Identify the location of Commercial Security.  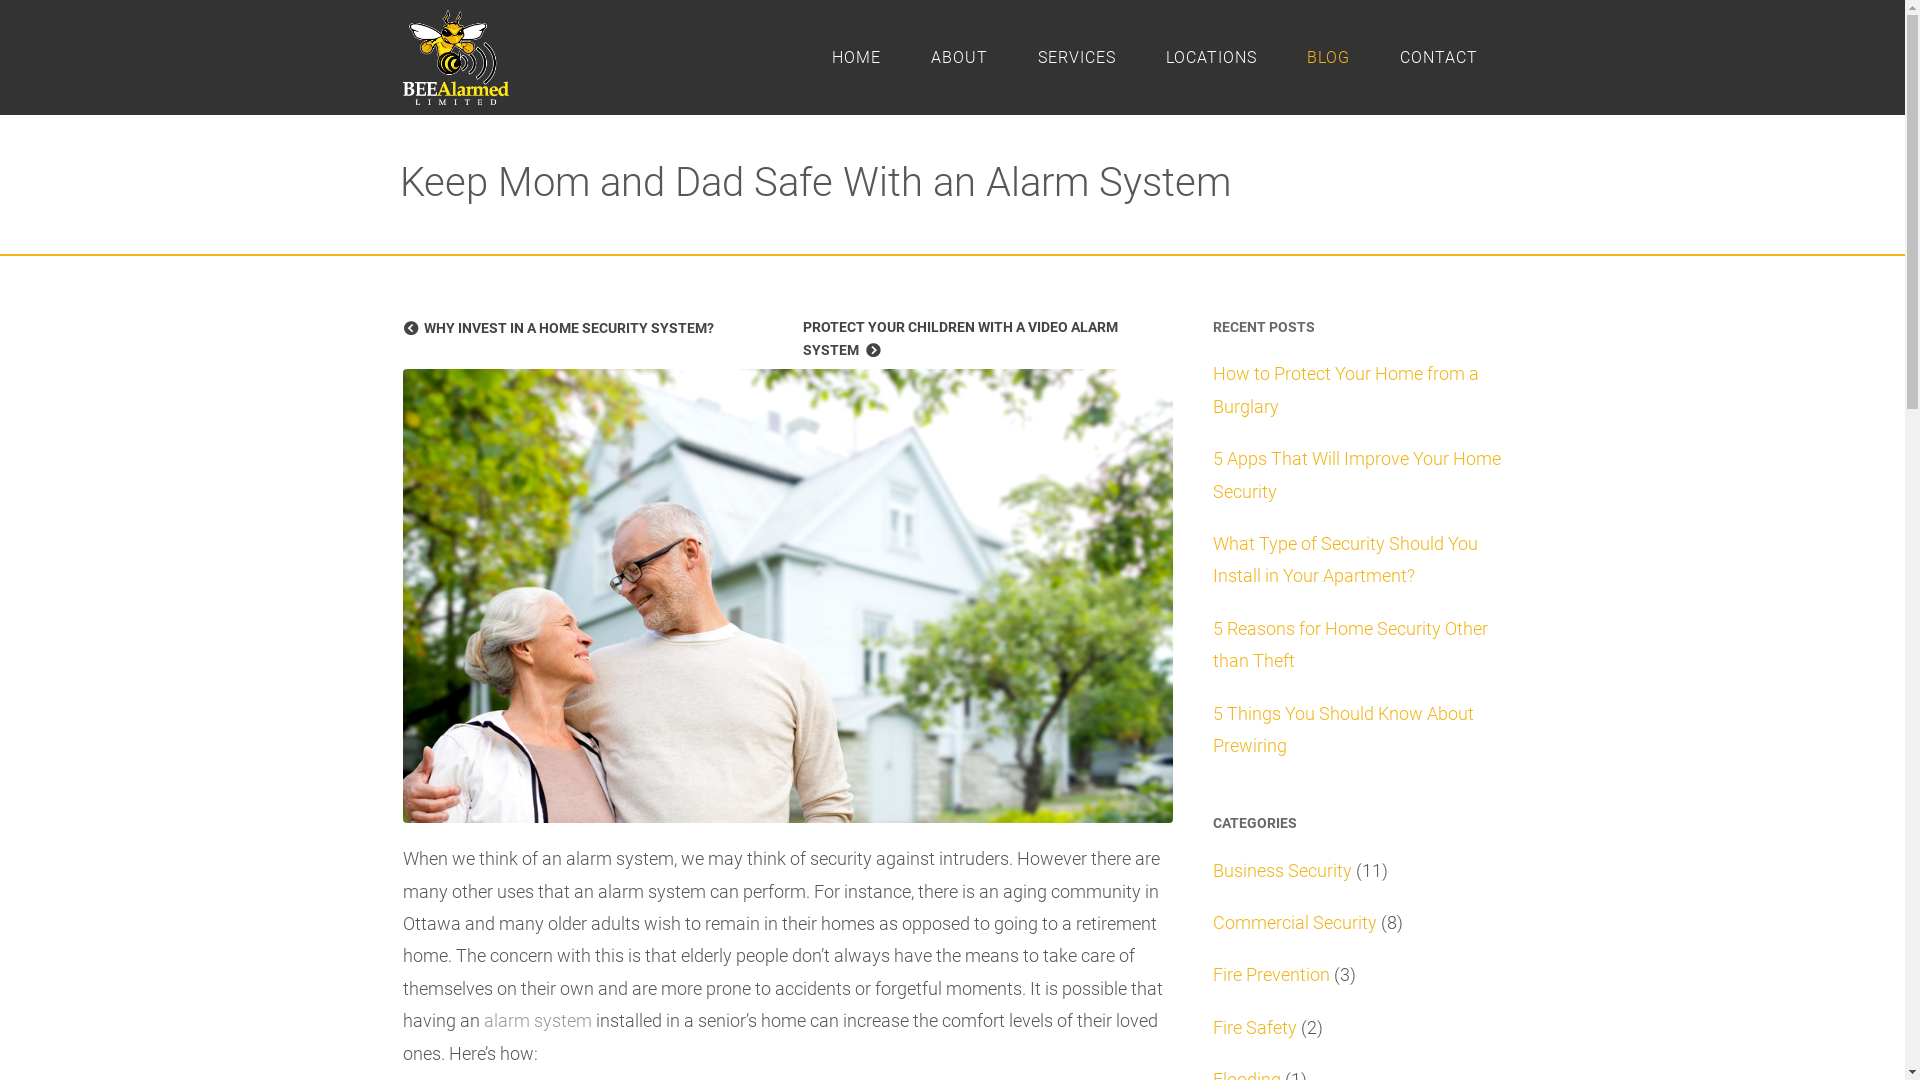
(1294, 922).